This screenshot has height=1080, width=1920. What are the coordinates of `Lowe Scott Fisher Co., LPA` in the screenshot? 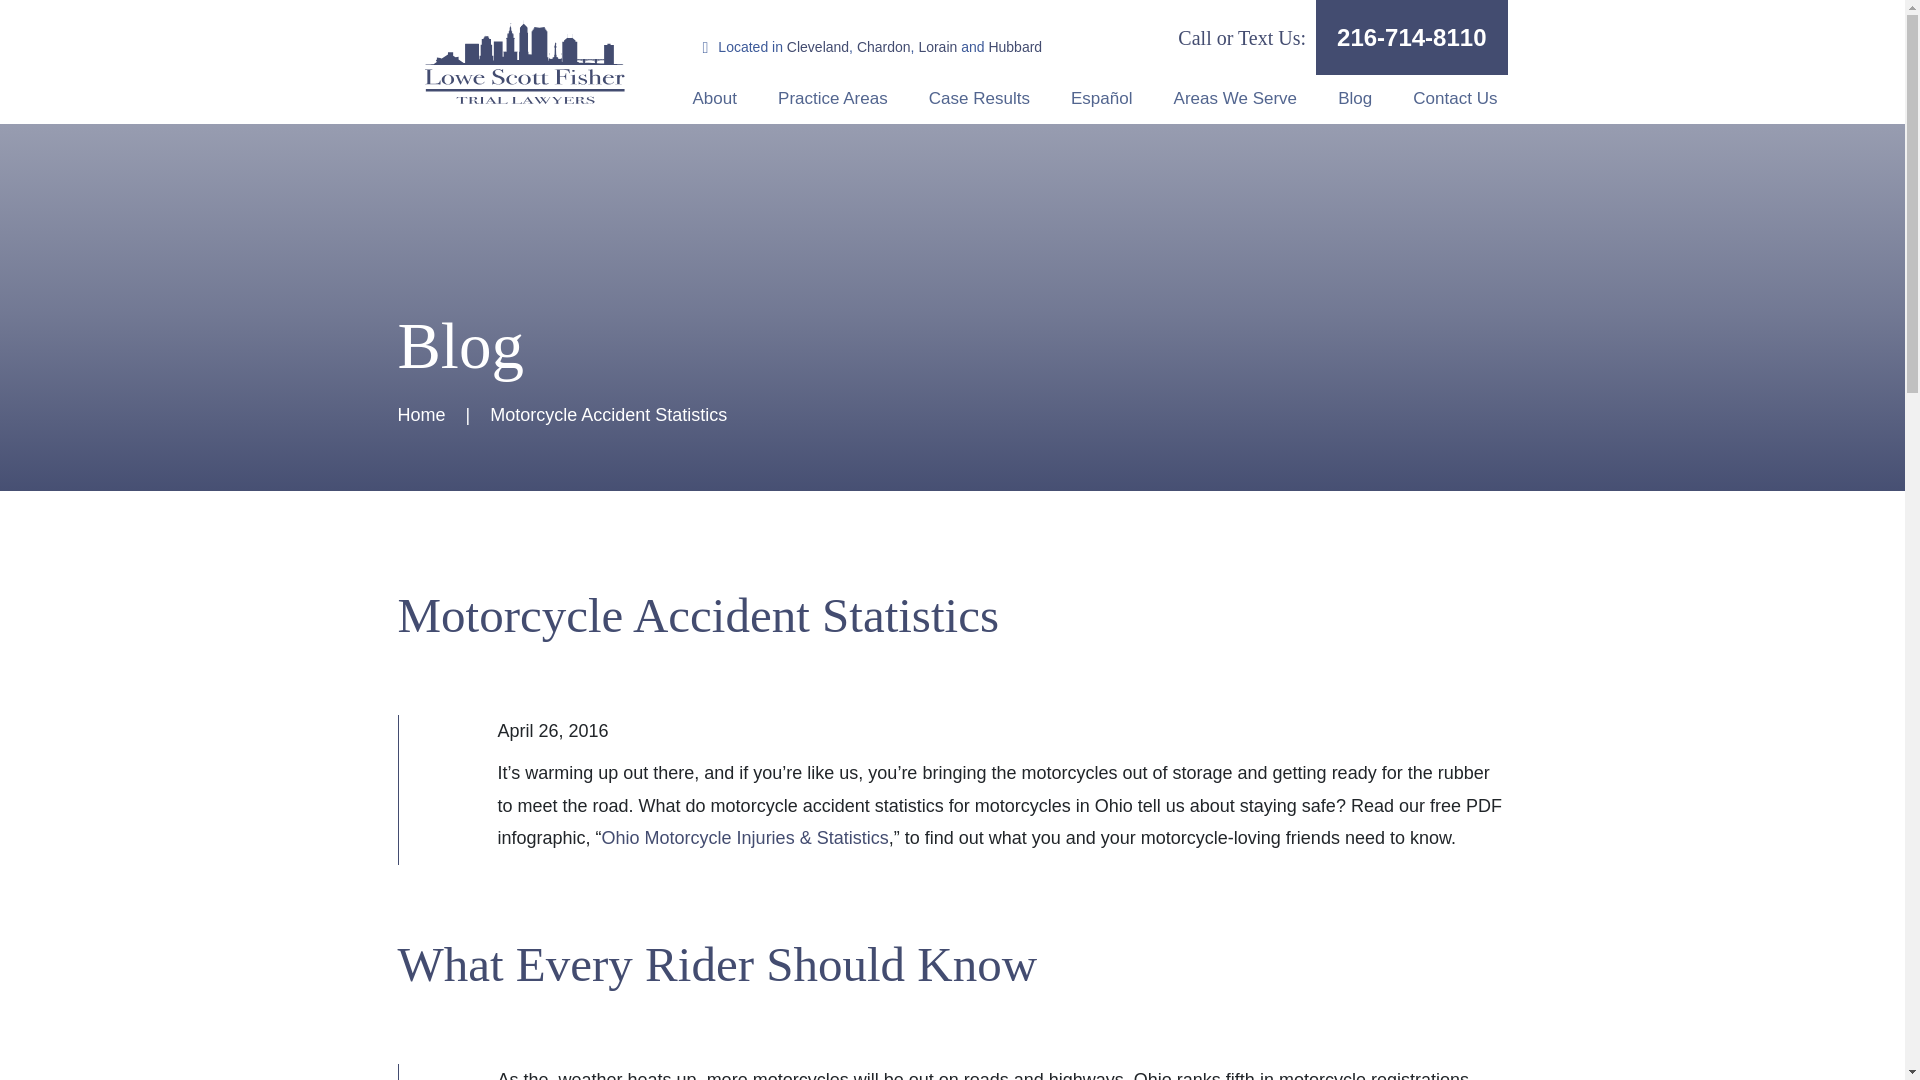 It's located at (524, 62).